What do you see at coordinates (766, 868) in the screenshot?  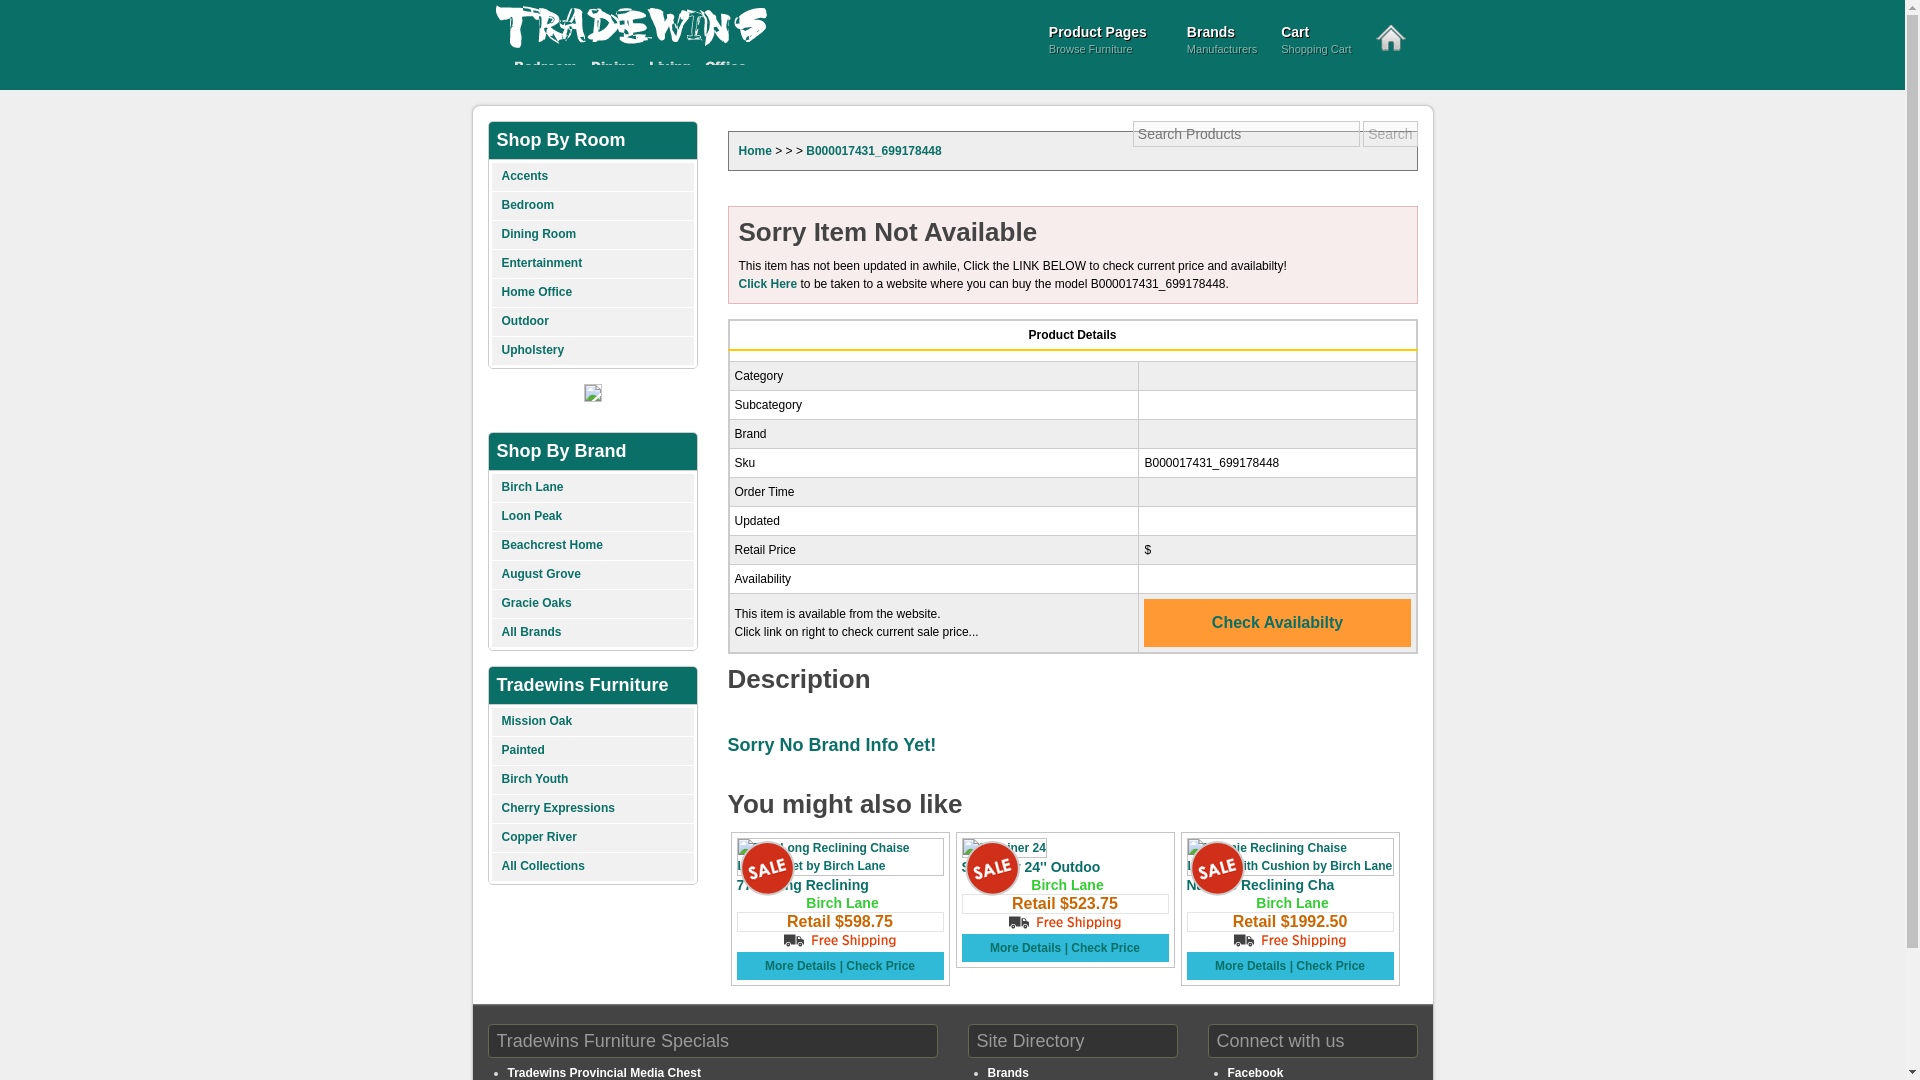 I see `Sale Item` at bounding box center [766, 868].